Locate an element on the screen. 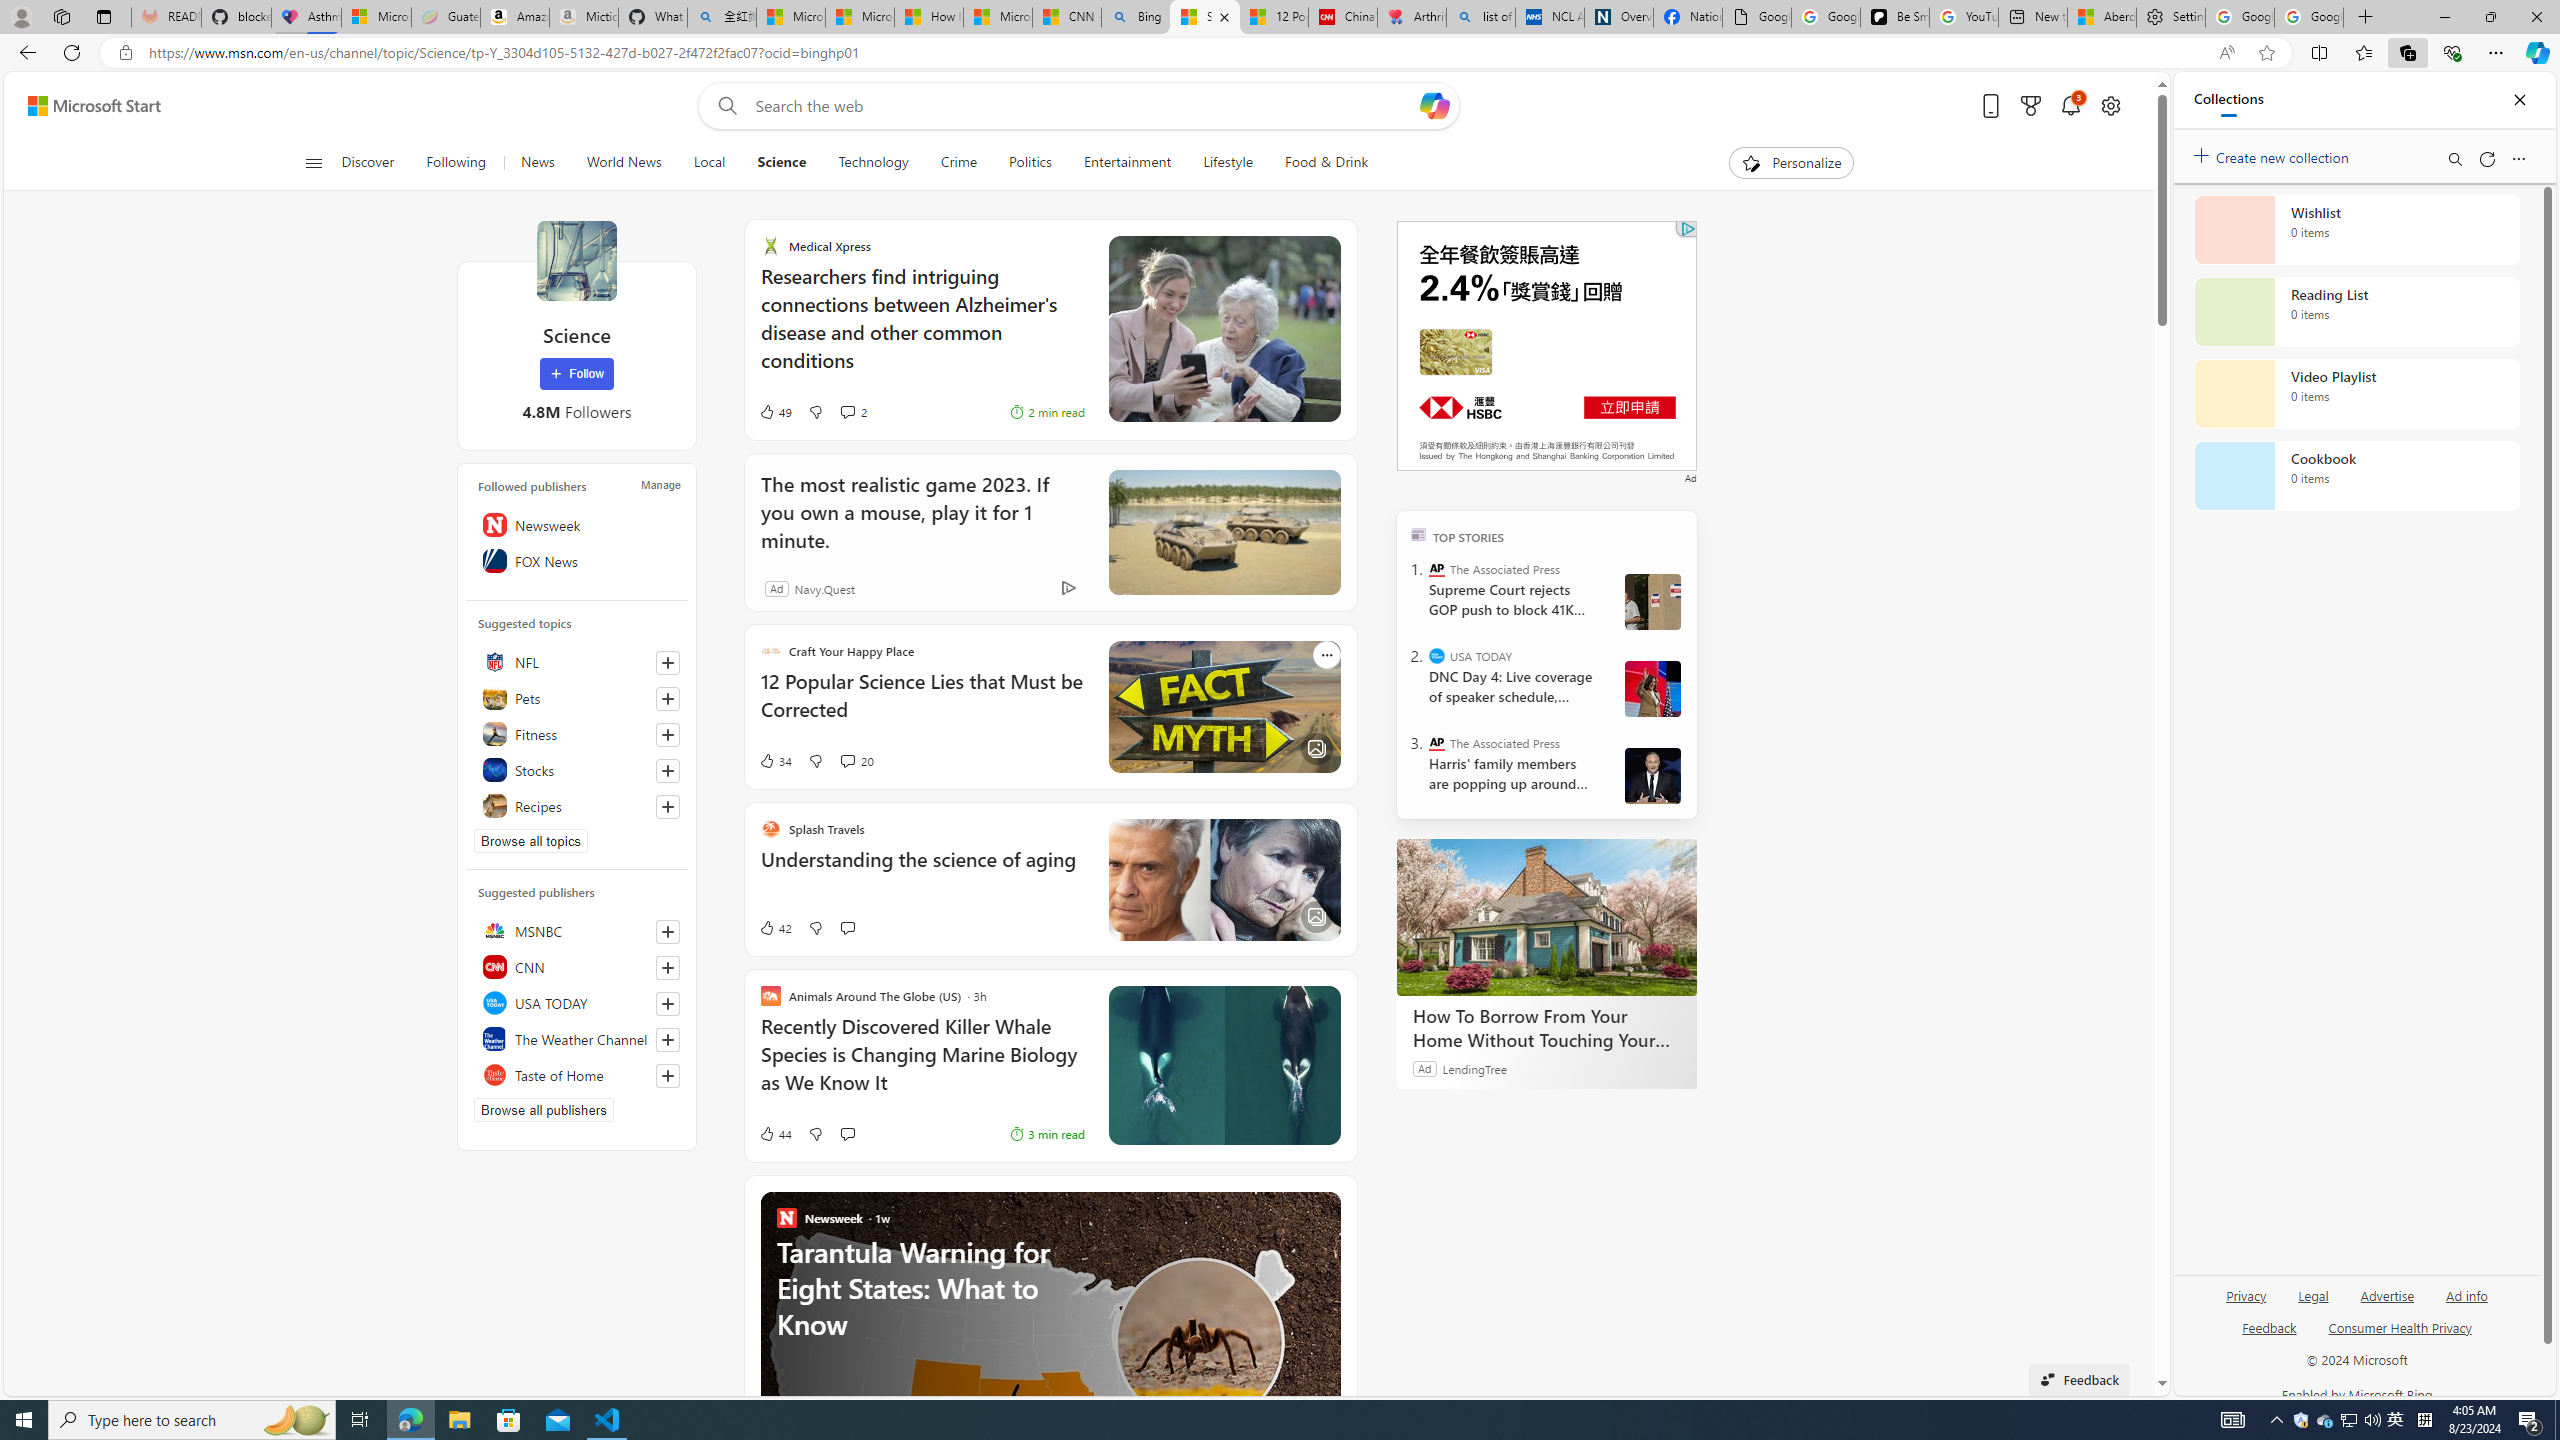 Image resolution: width=2560 pixels, height=1440 pixels. Asthma Inhalers: Names and Types is located at coordinates (306, 17).